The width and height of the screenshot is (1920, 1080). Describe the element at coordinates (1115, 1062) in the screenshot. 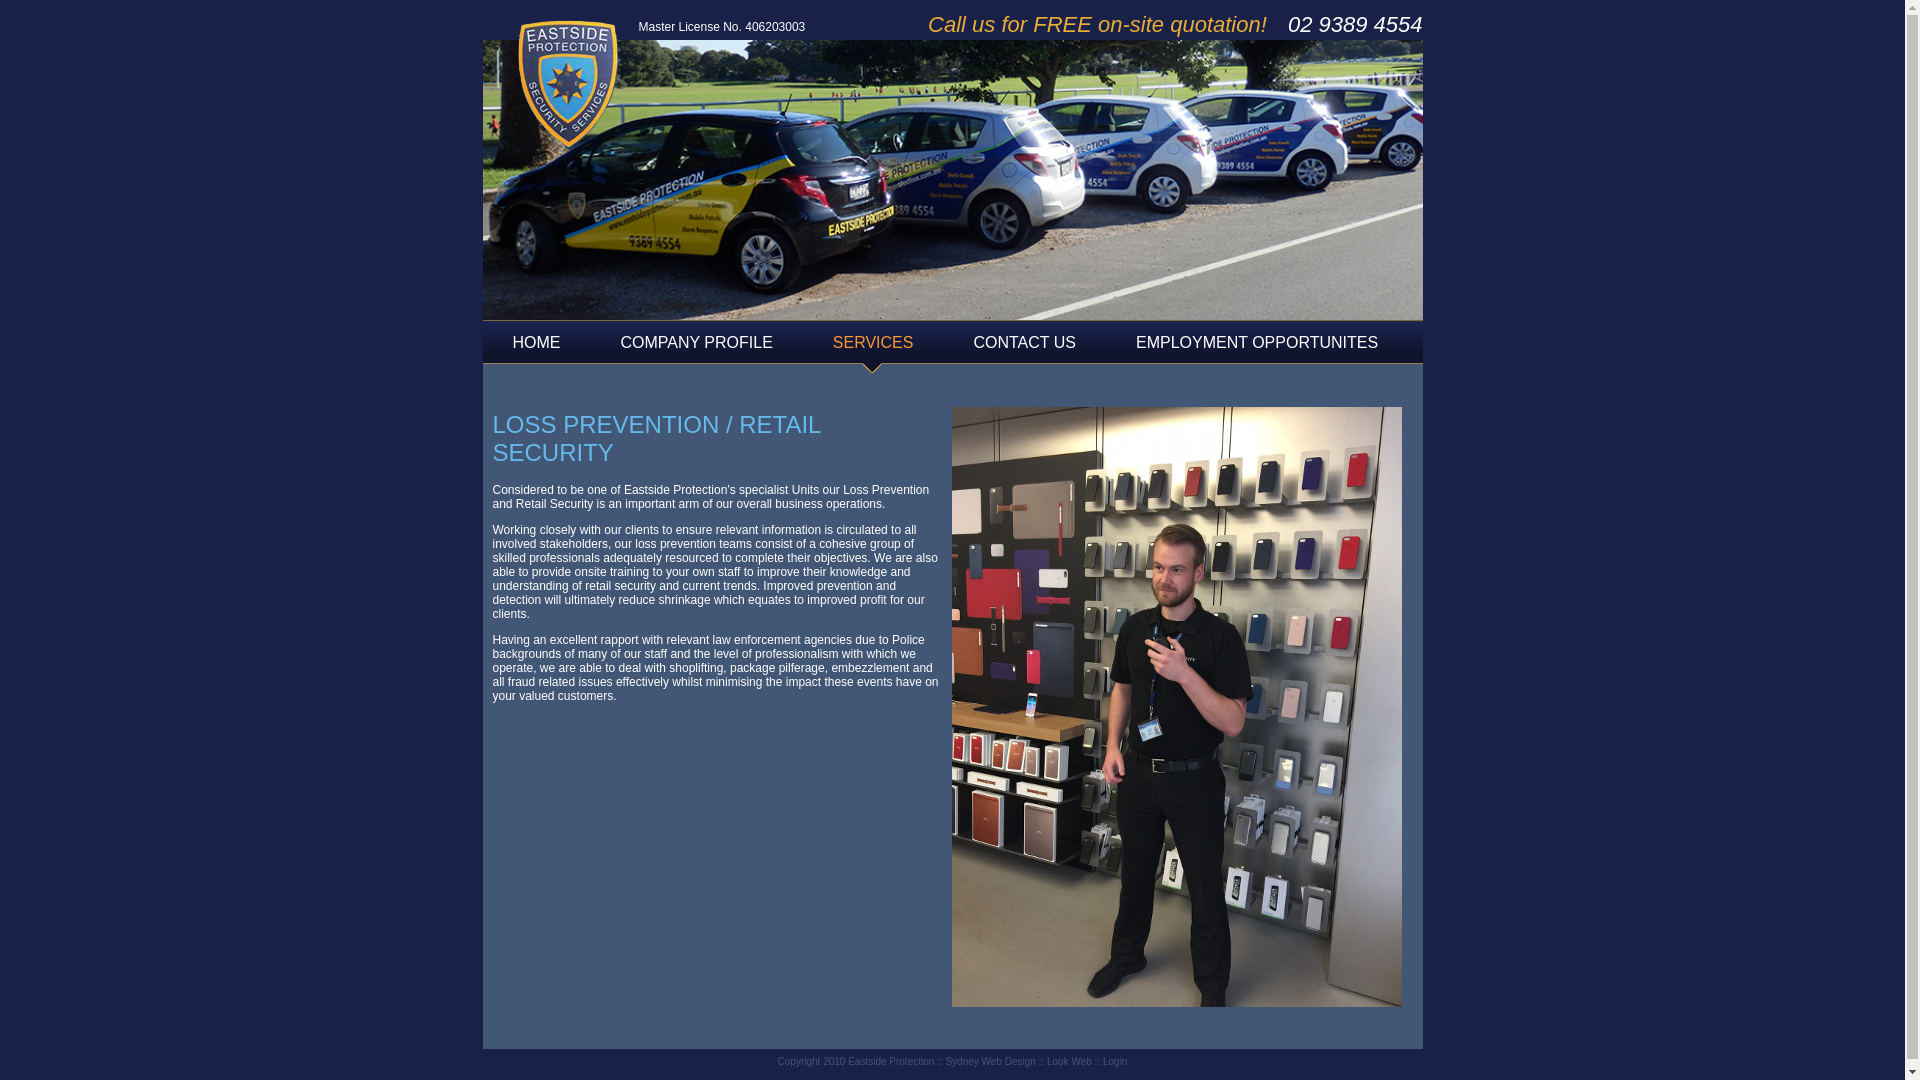

I see `Login` at that location.